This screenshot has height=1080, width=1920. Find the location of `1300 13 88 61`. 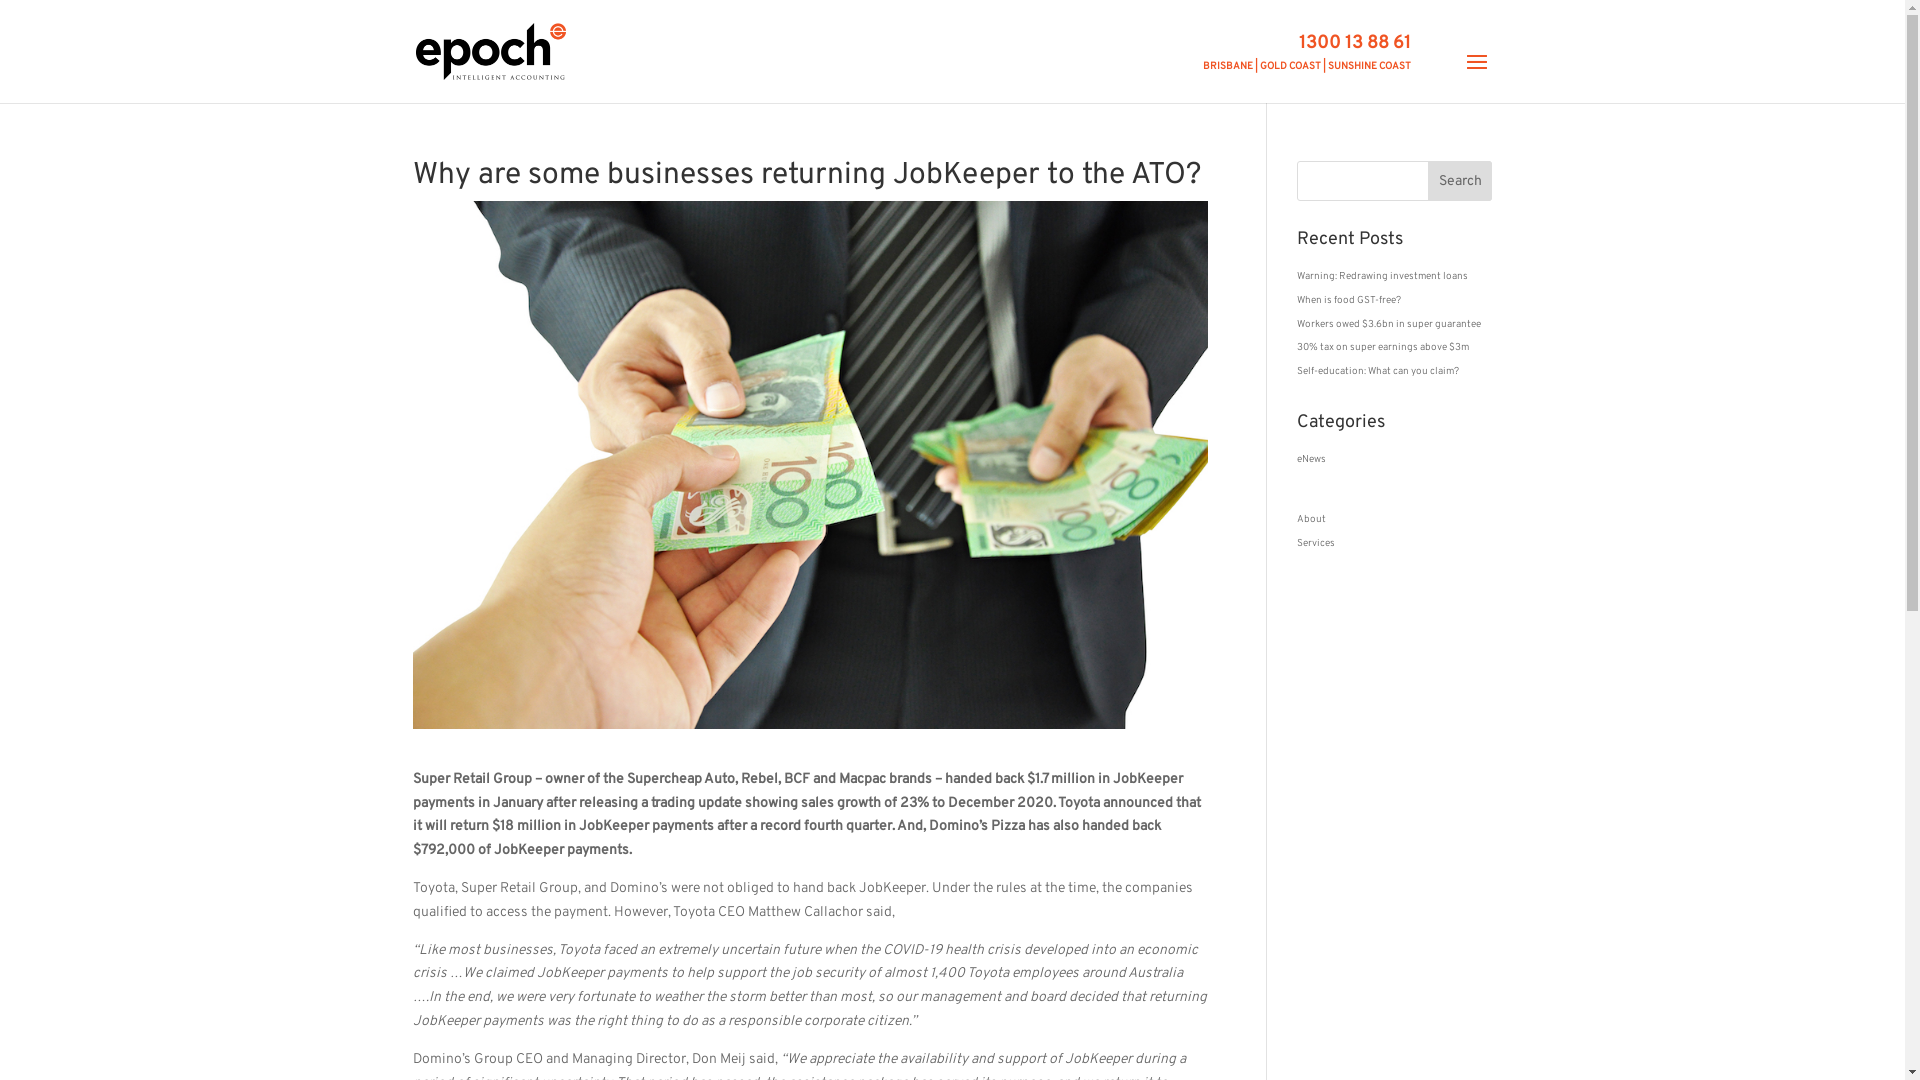

1300 13 88 61 is located at coordinates (1354, 44).